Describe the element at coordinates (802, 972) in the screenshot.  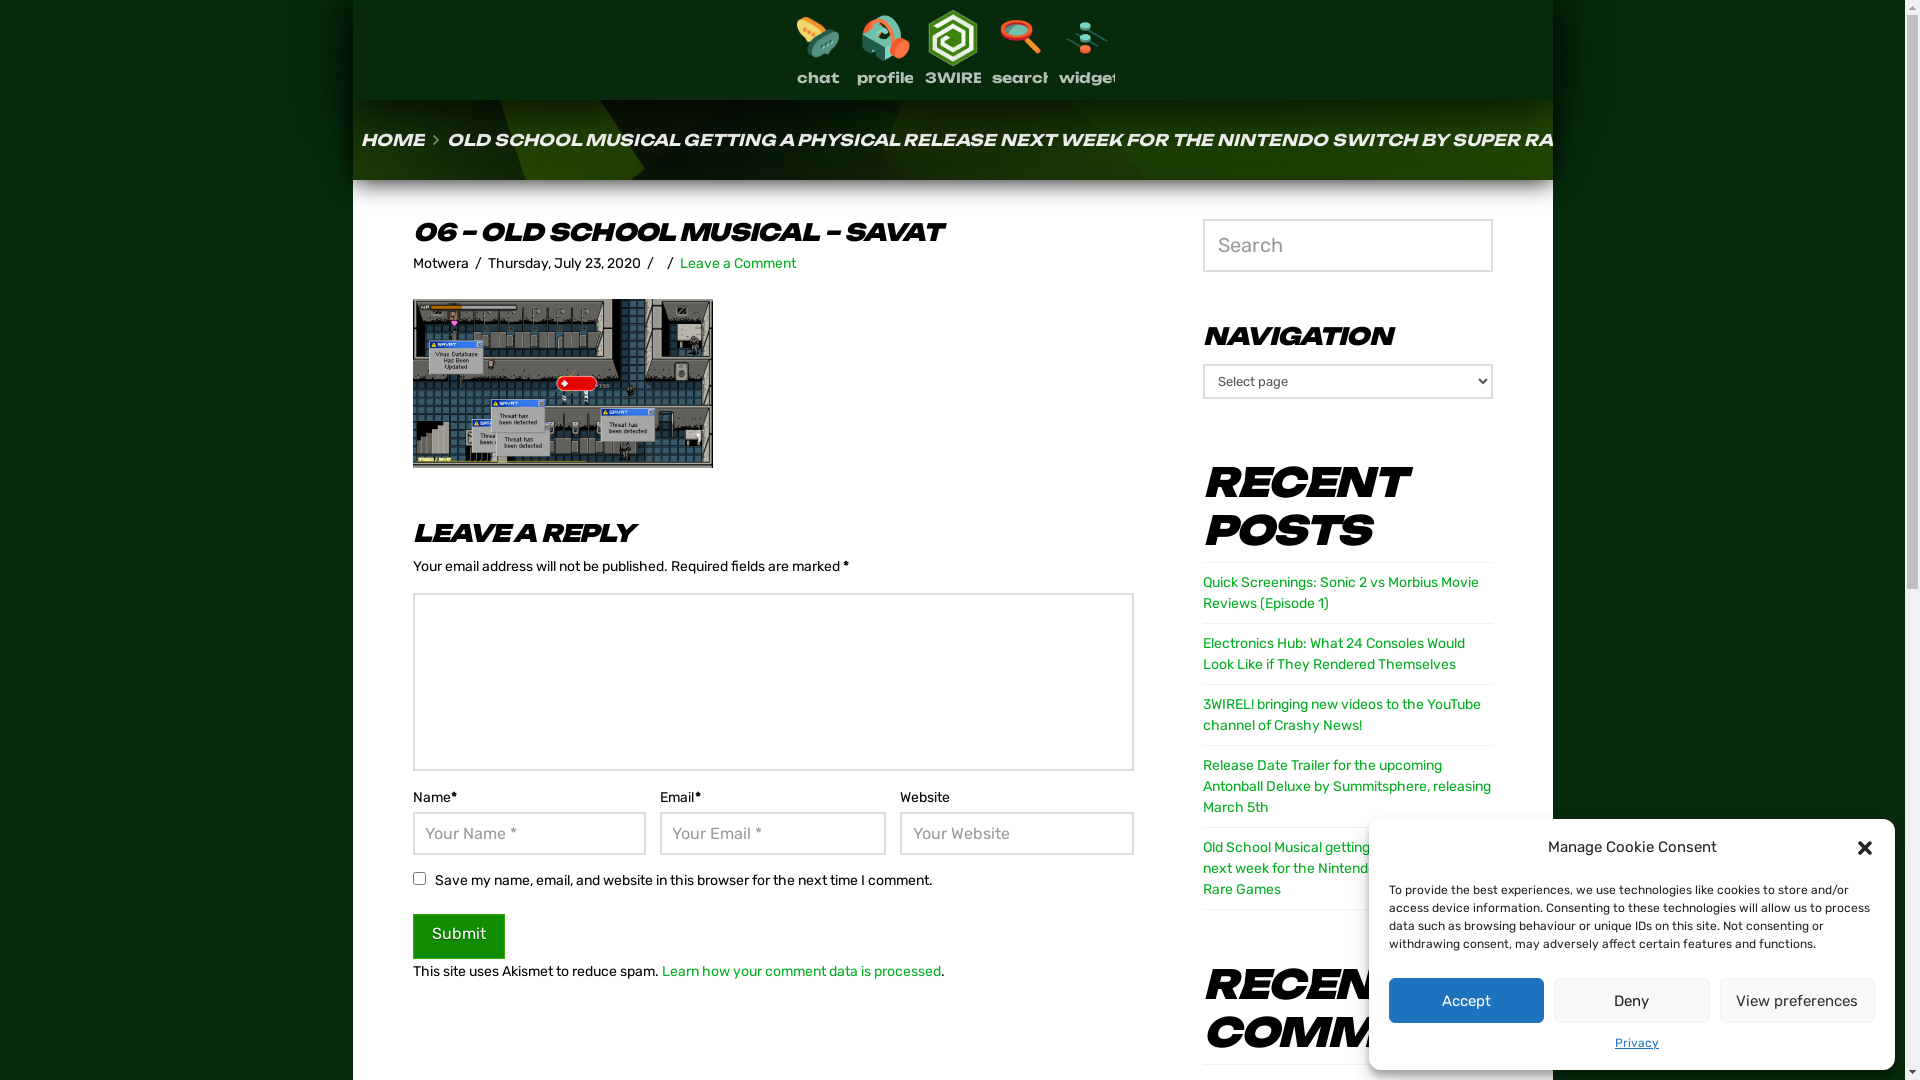
I see `Learn how your comment data is processed` at that location.